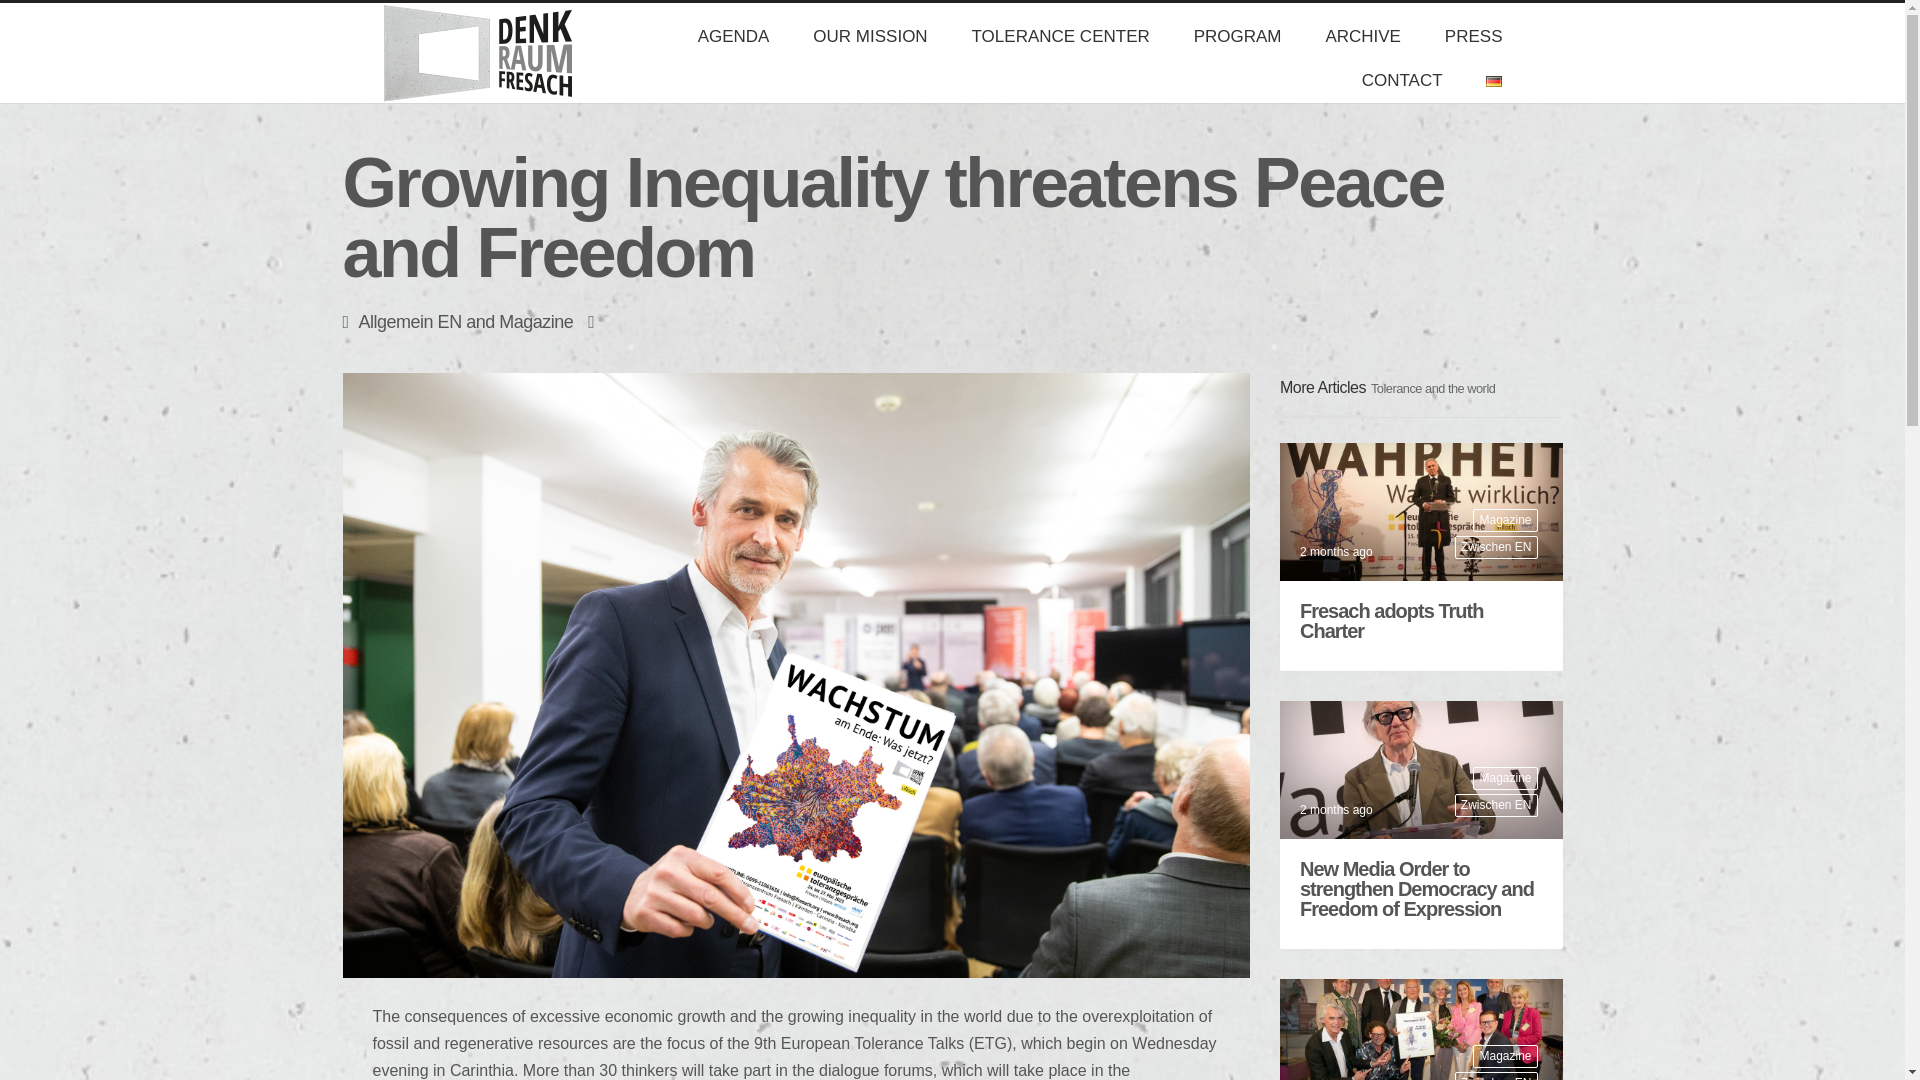 The height and width of the screenshot is (1080, 1920). Describe the element at coordinates (1060, 37) in the screenshot. I see `TOLERANCE CENTER` at that location.